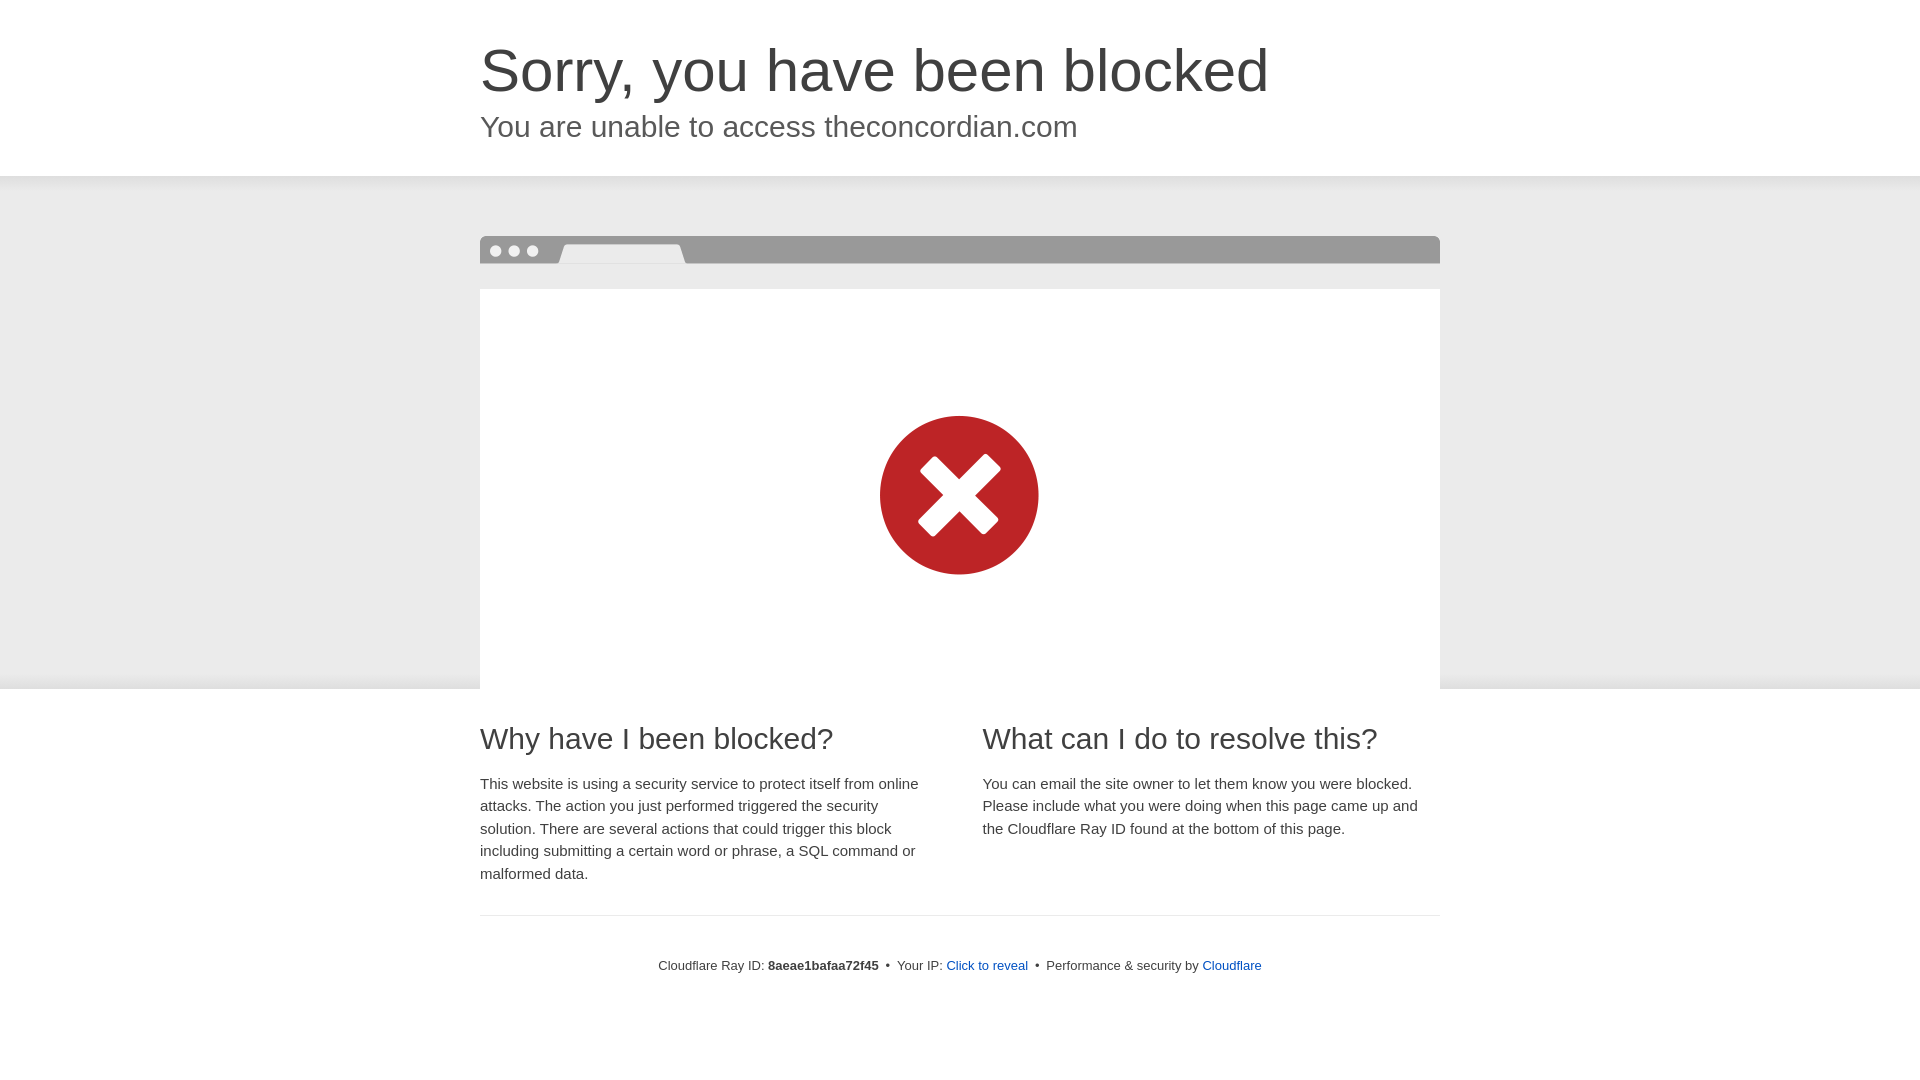  I want to click on Click to reveal, so click(986, 966).